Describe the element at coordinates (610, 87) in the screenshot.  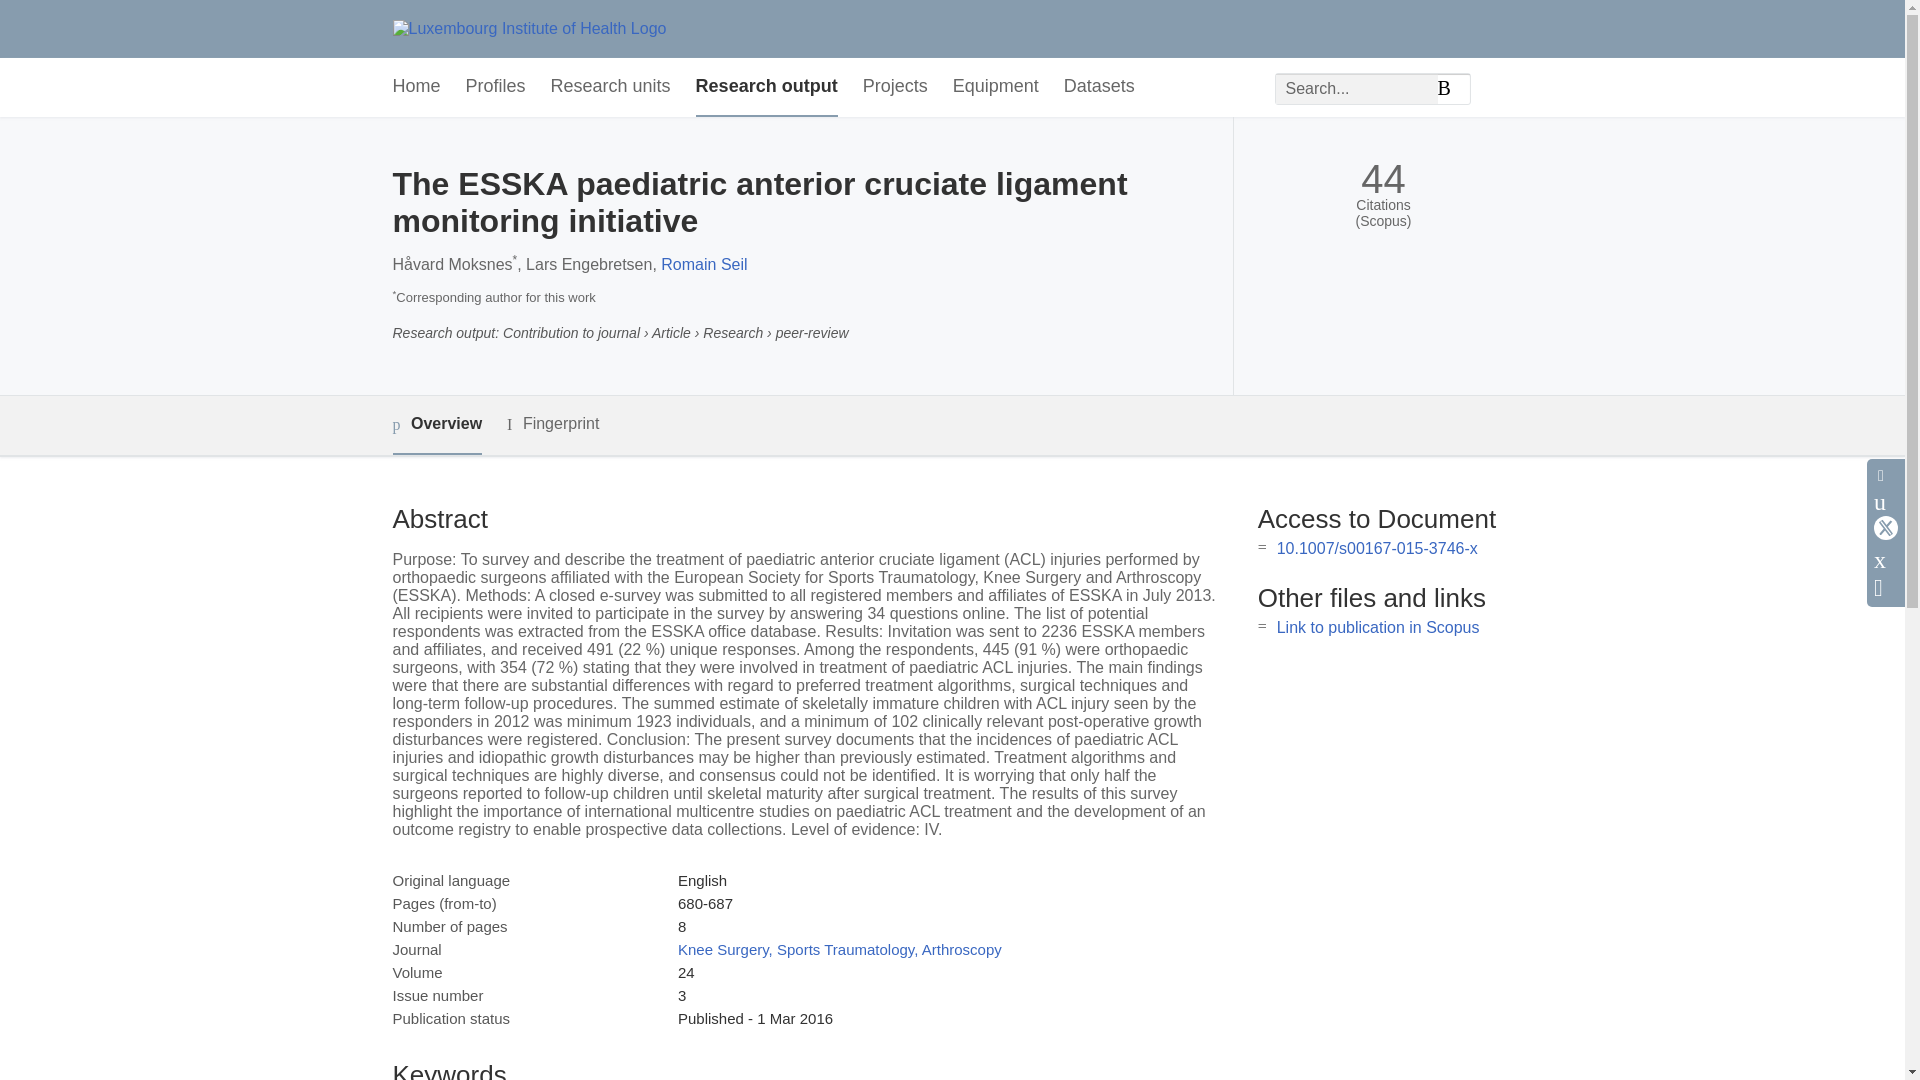
I see `Research units` at that location.